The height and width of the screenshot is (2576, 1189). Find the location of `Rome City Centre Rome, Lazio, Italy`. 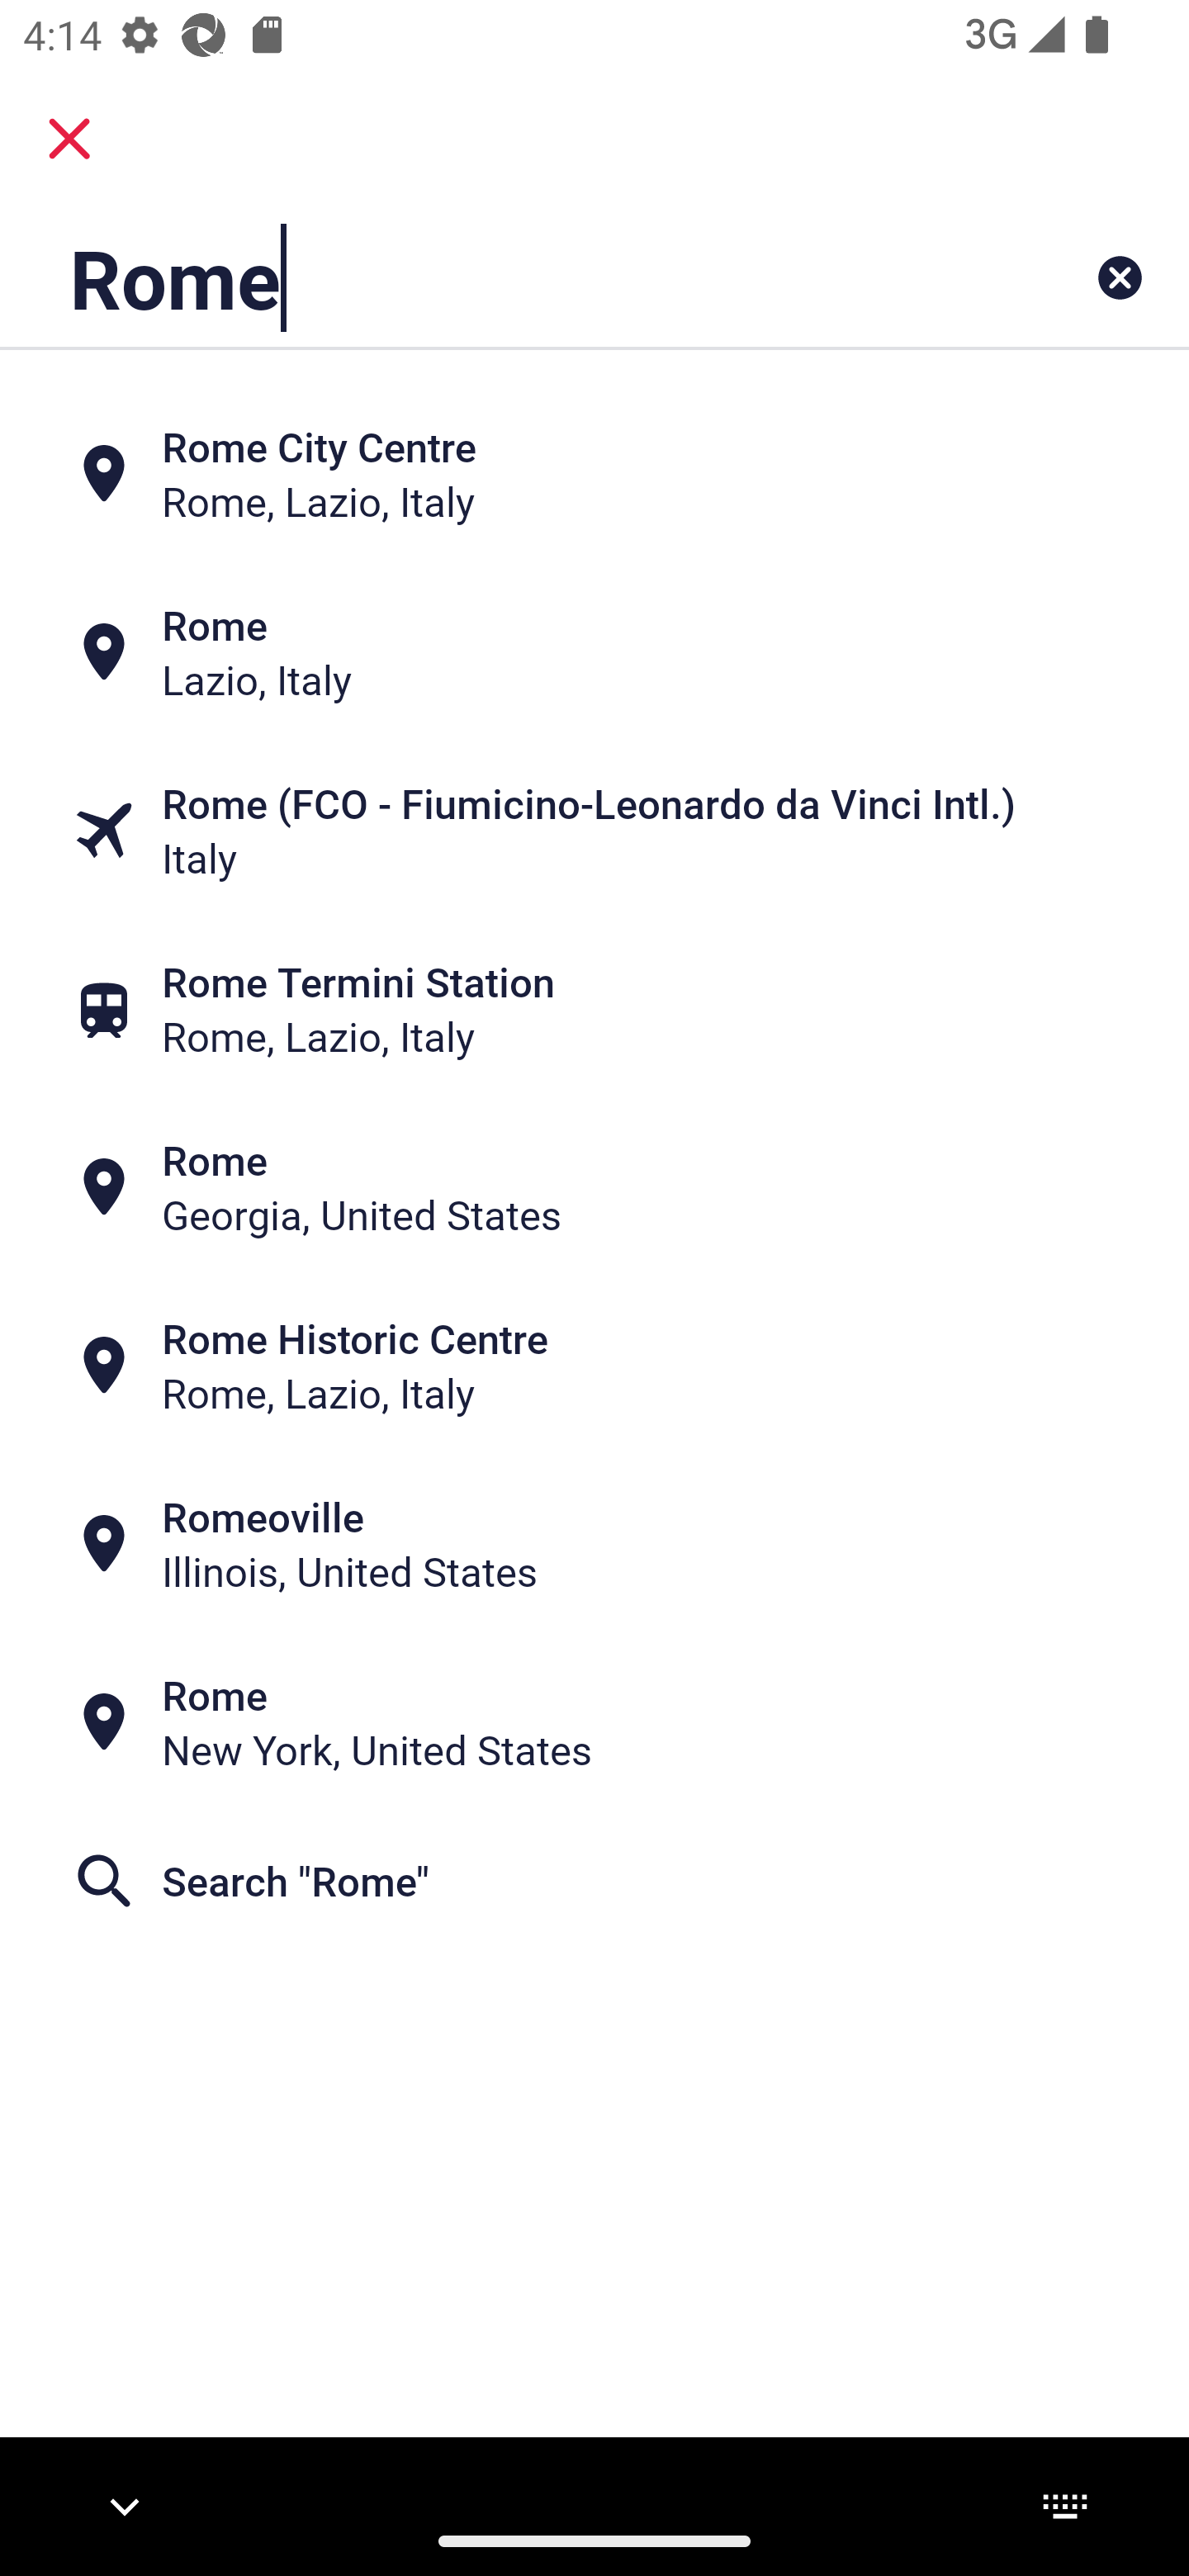

Rome City Centre Rome, Lazio, Italy is located at coordinates (594, 474).